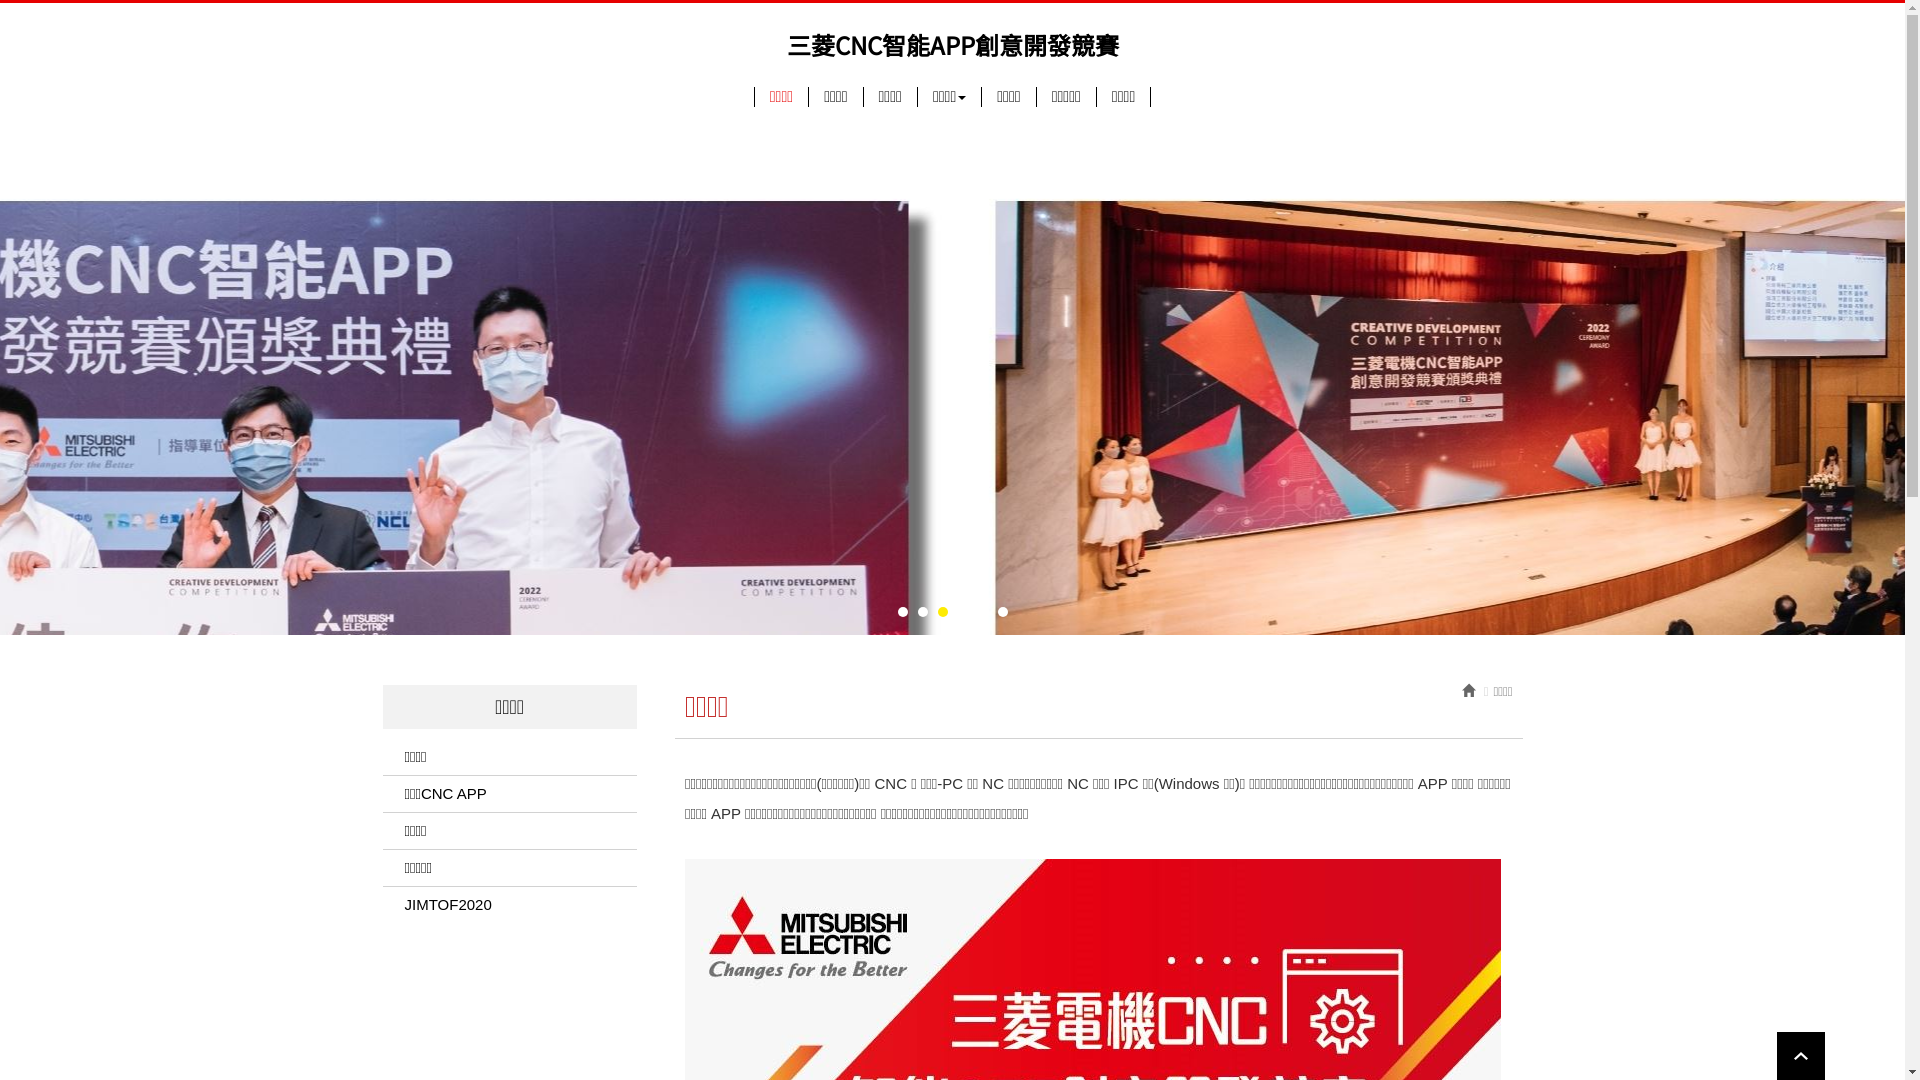 The width and height of the screenshot is (1920, 1080). I want to click on 5, so click(982, 611).